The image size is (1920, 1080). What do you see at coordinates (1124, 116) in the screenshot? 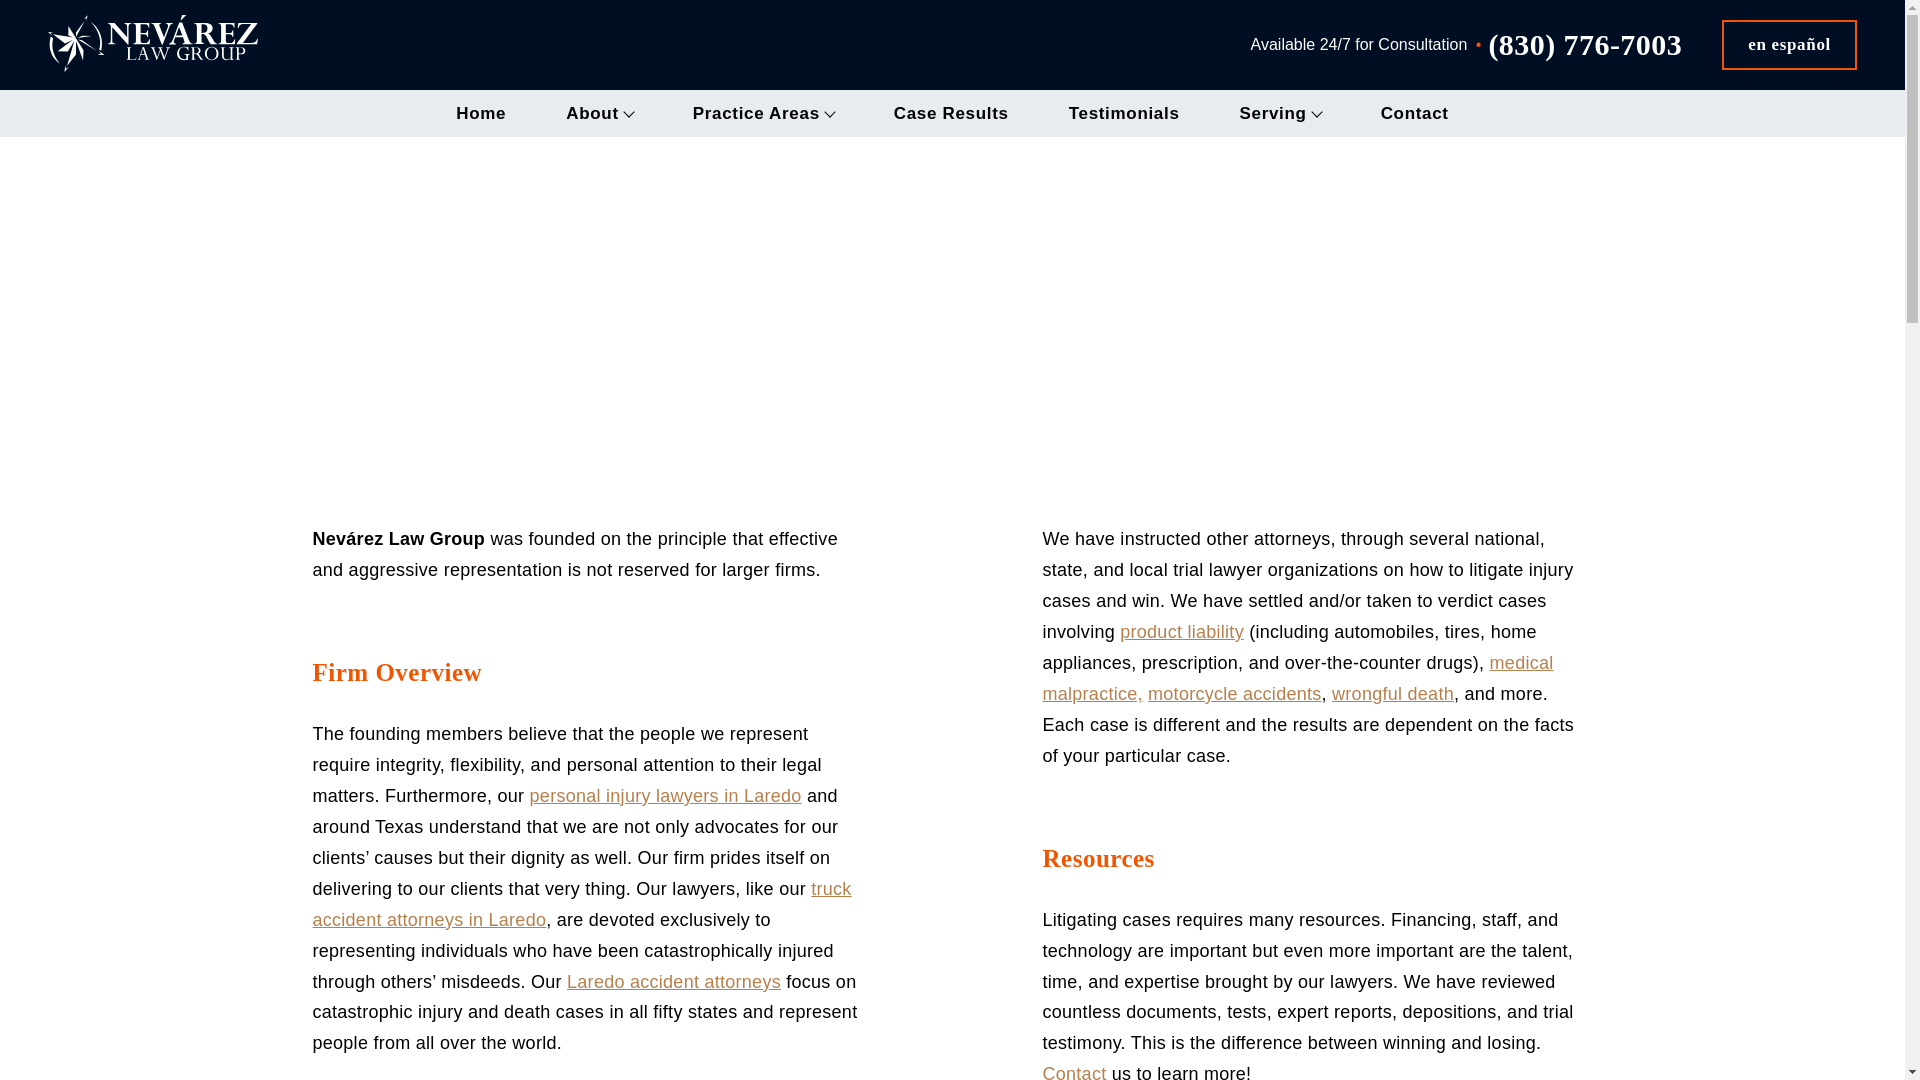
I see `Testimonials` at bounding box center [1124, 116].